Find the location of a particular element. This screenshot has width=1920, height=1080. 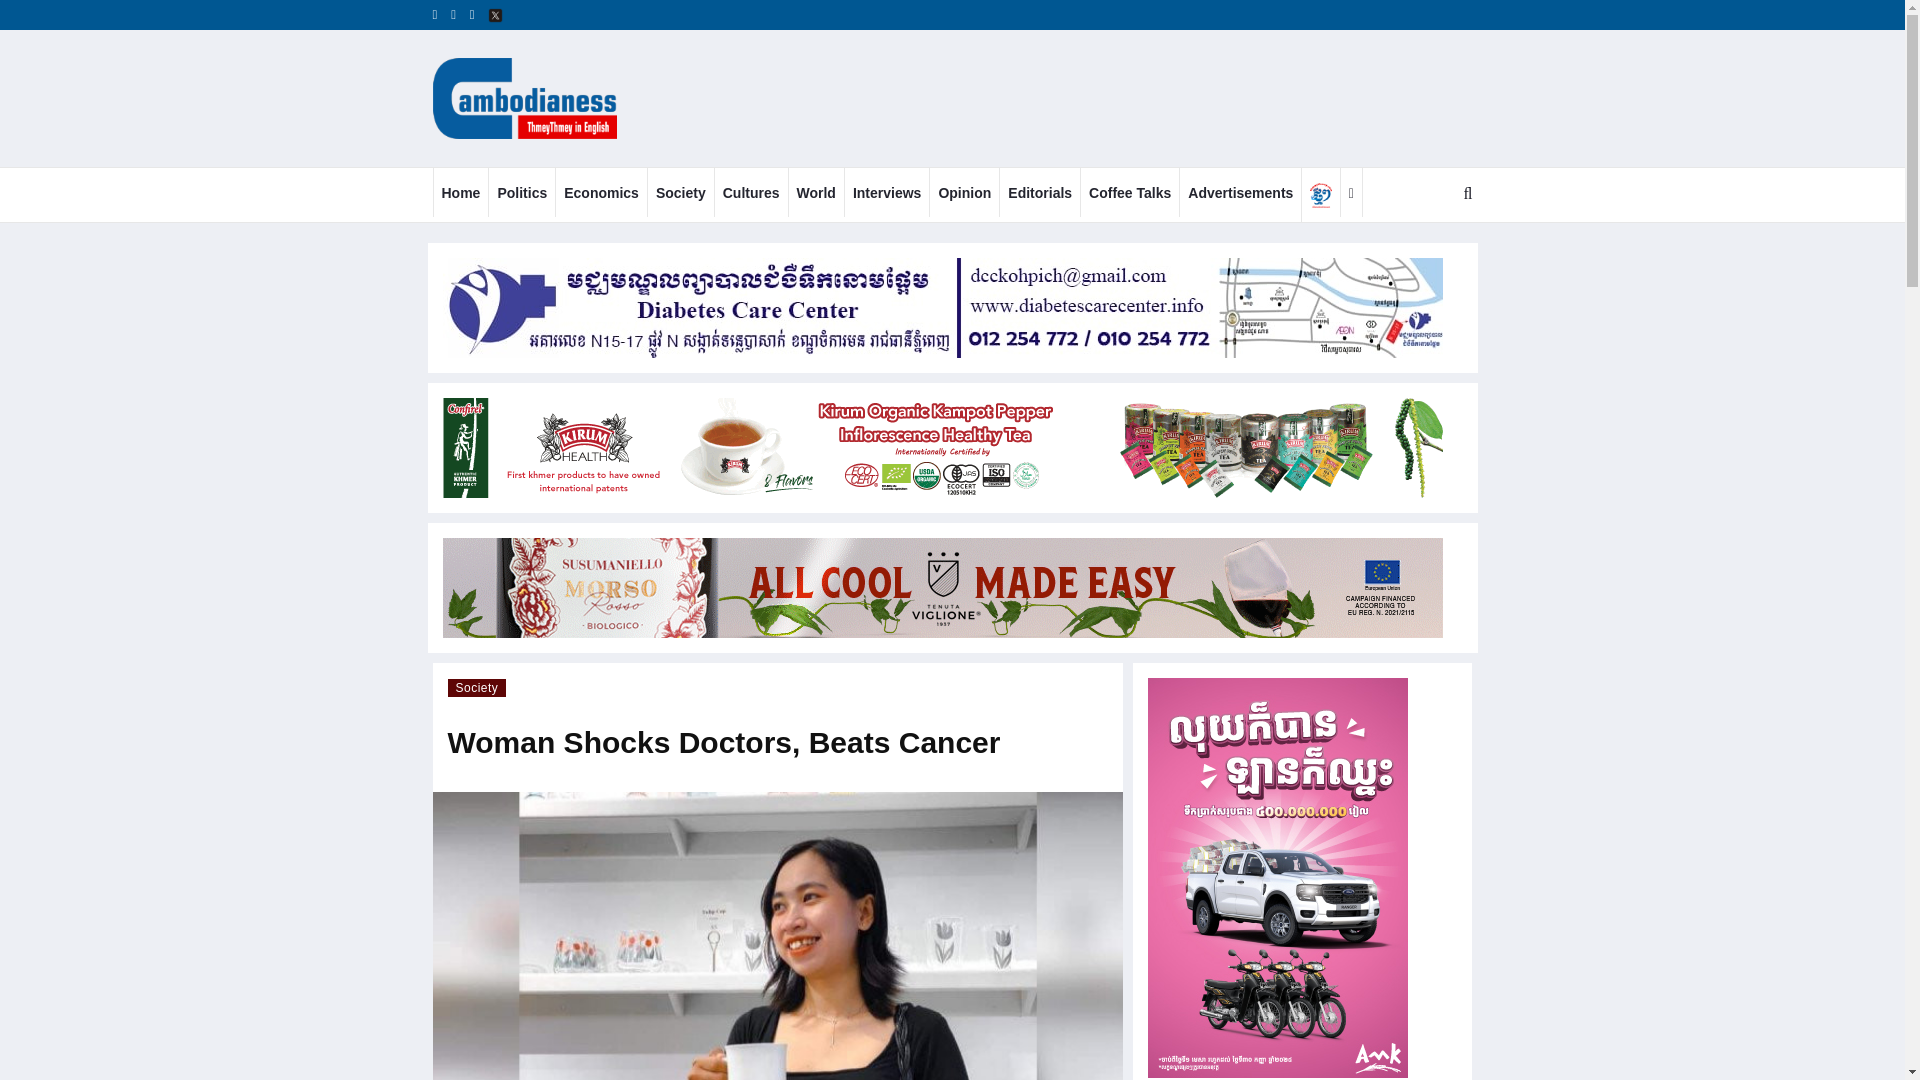

Interviews is located at coordinates (886, 193).